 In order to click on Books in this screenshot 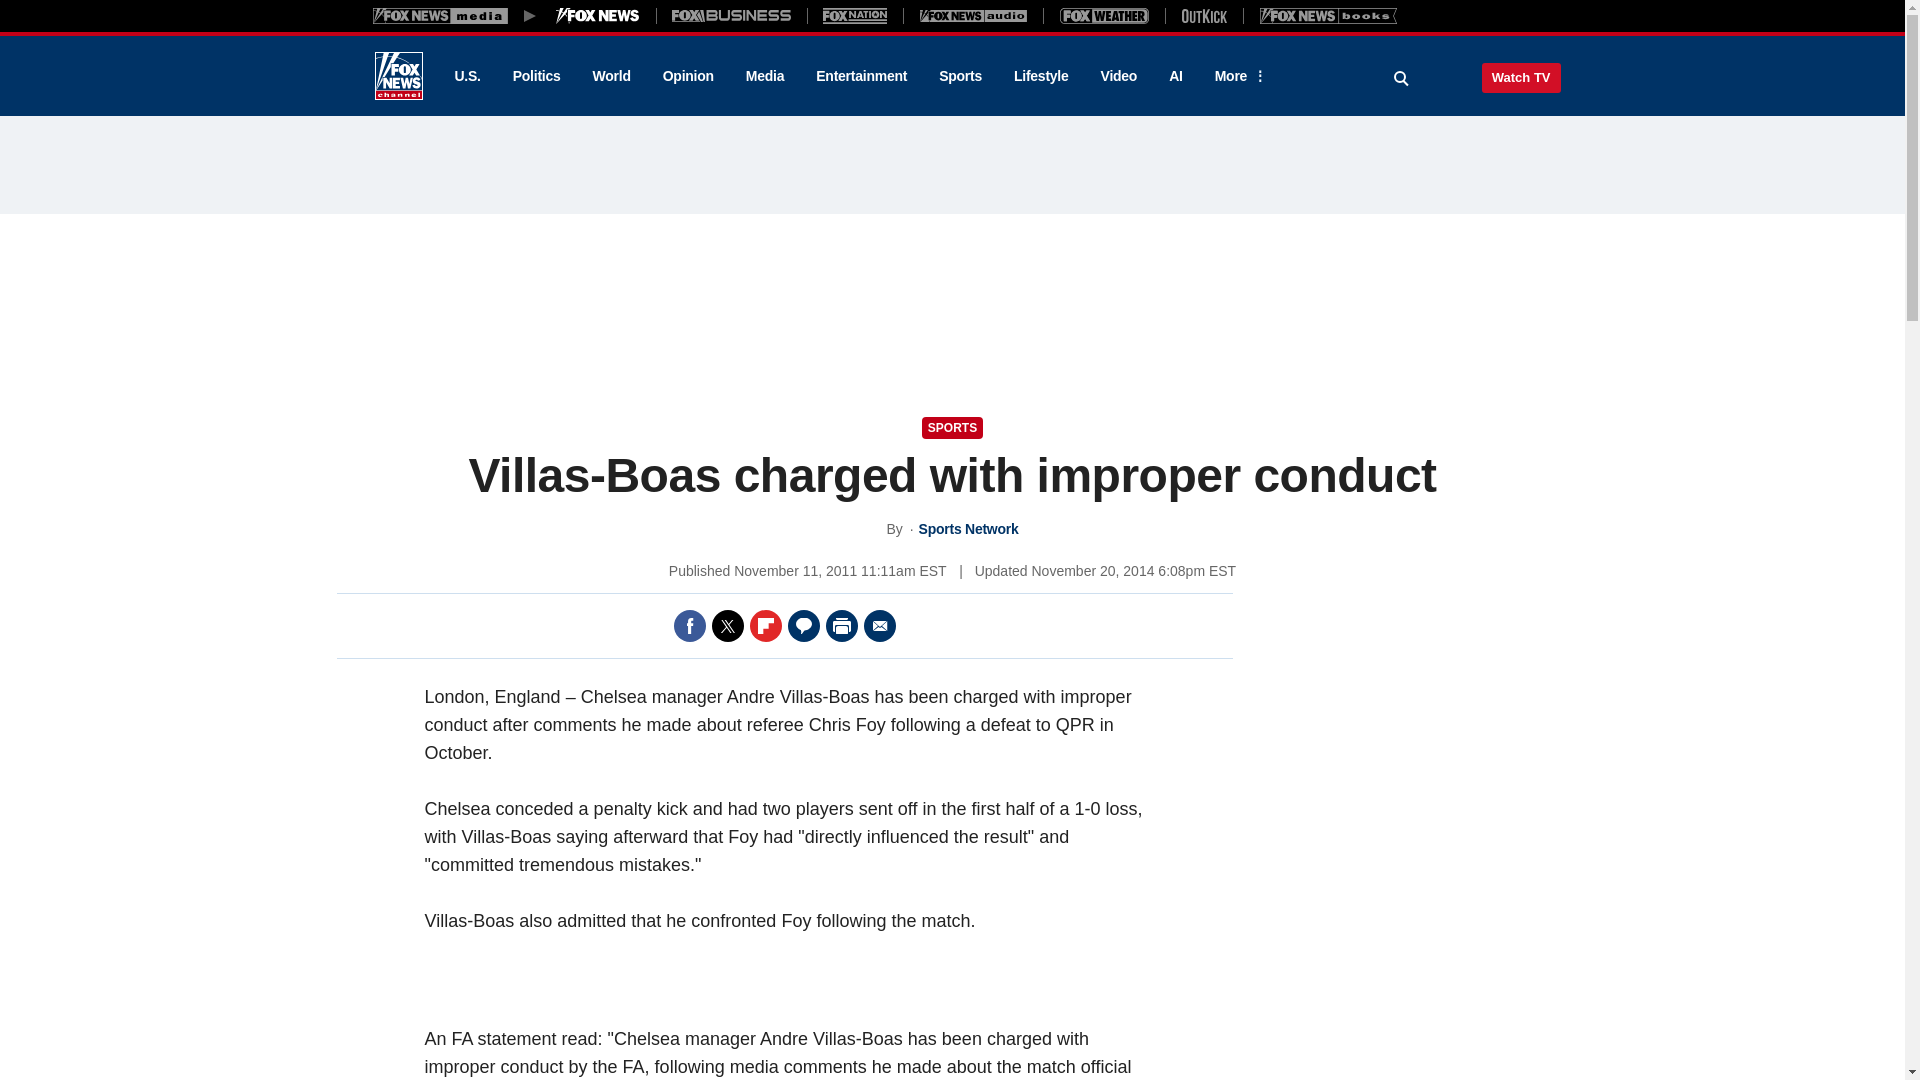, I will do `click(1328, 15)`.